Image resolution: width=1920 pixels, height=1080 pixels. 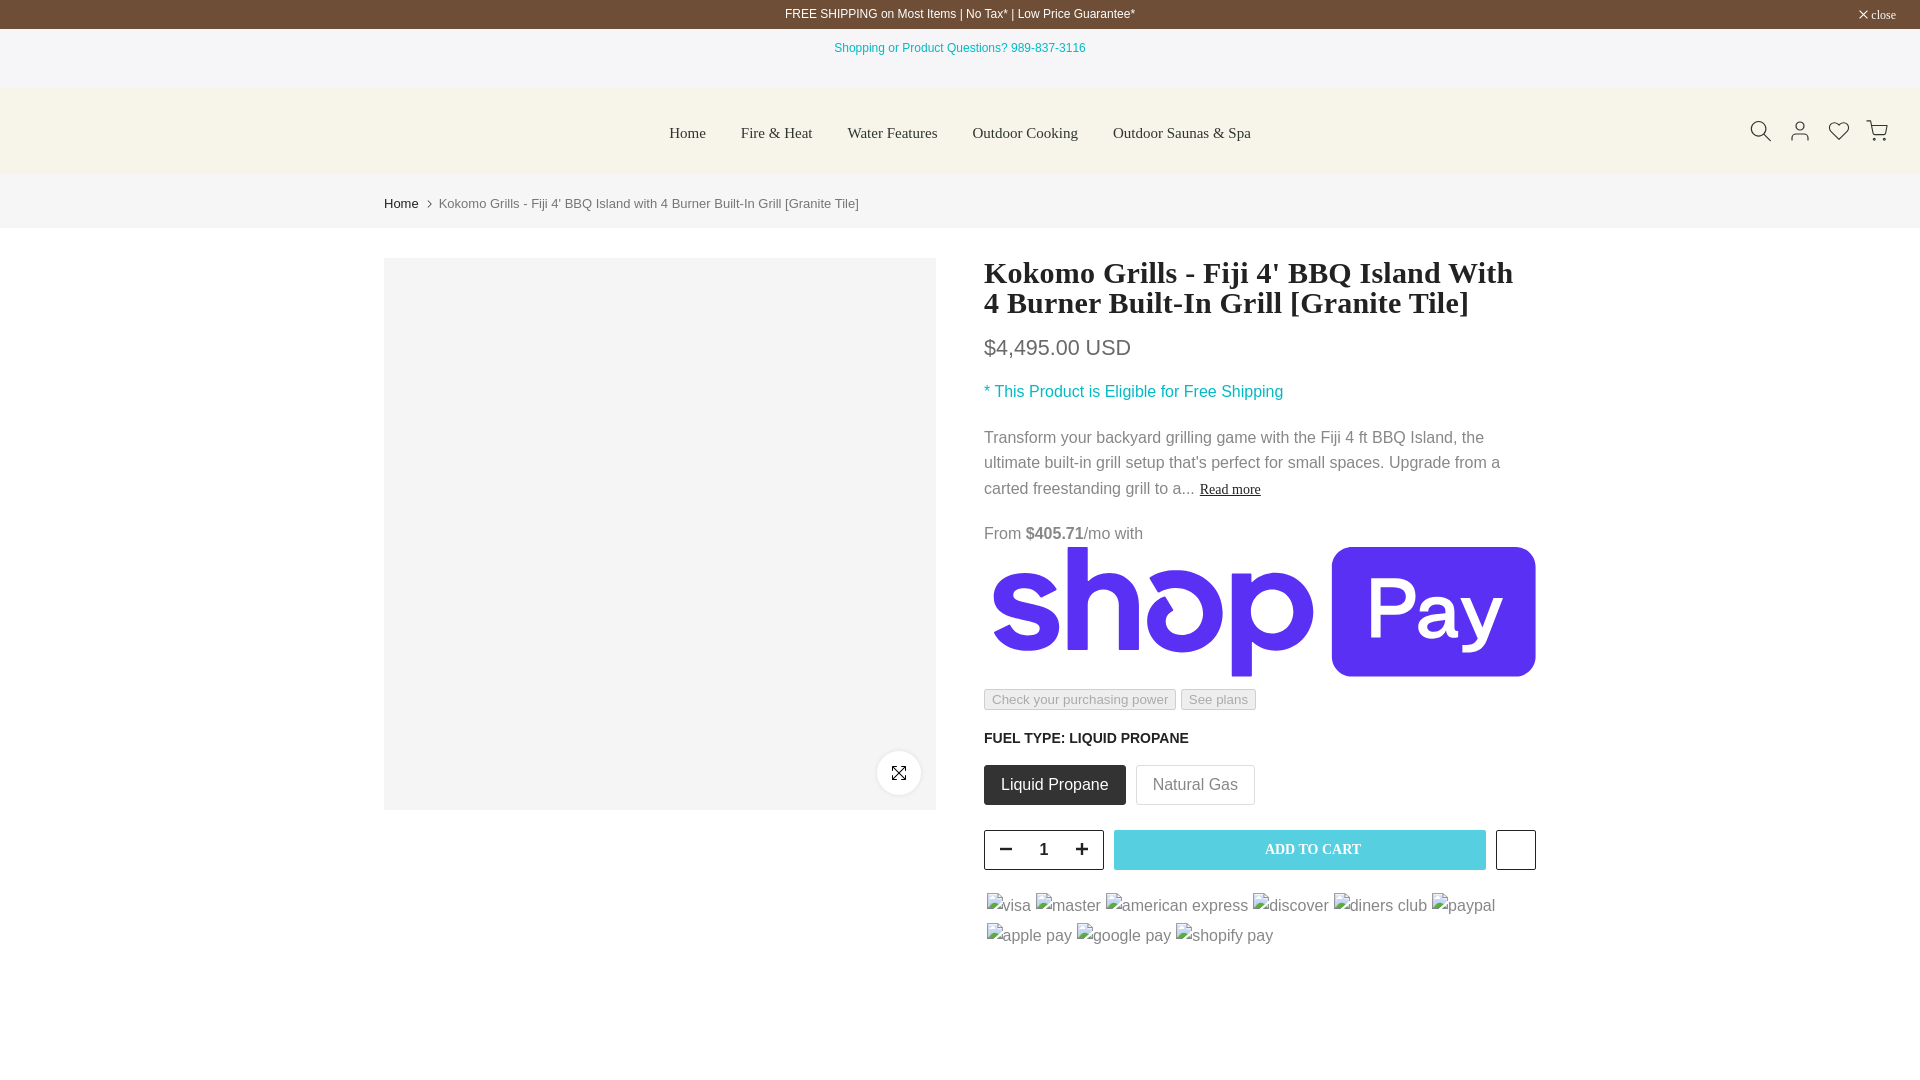 I want to click on 1, so click(x=1043, y=850).